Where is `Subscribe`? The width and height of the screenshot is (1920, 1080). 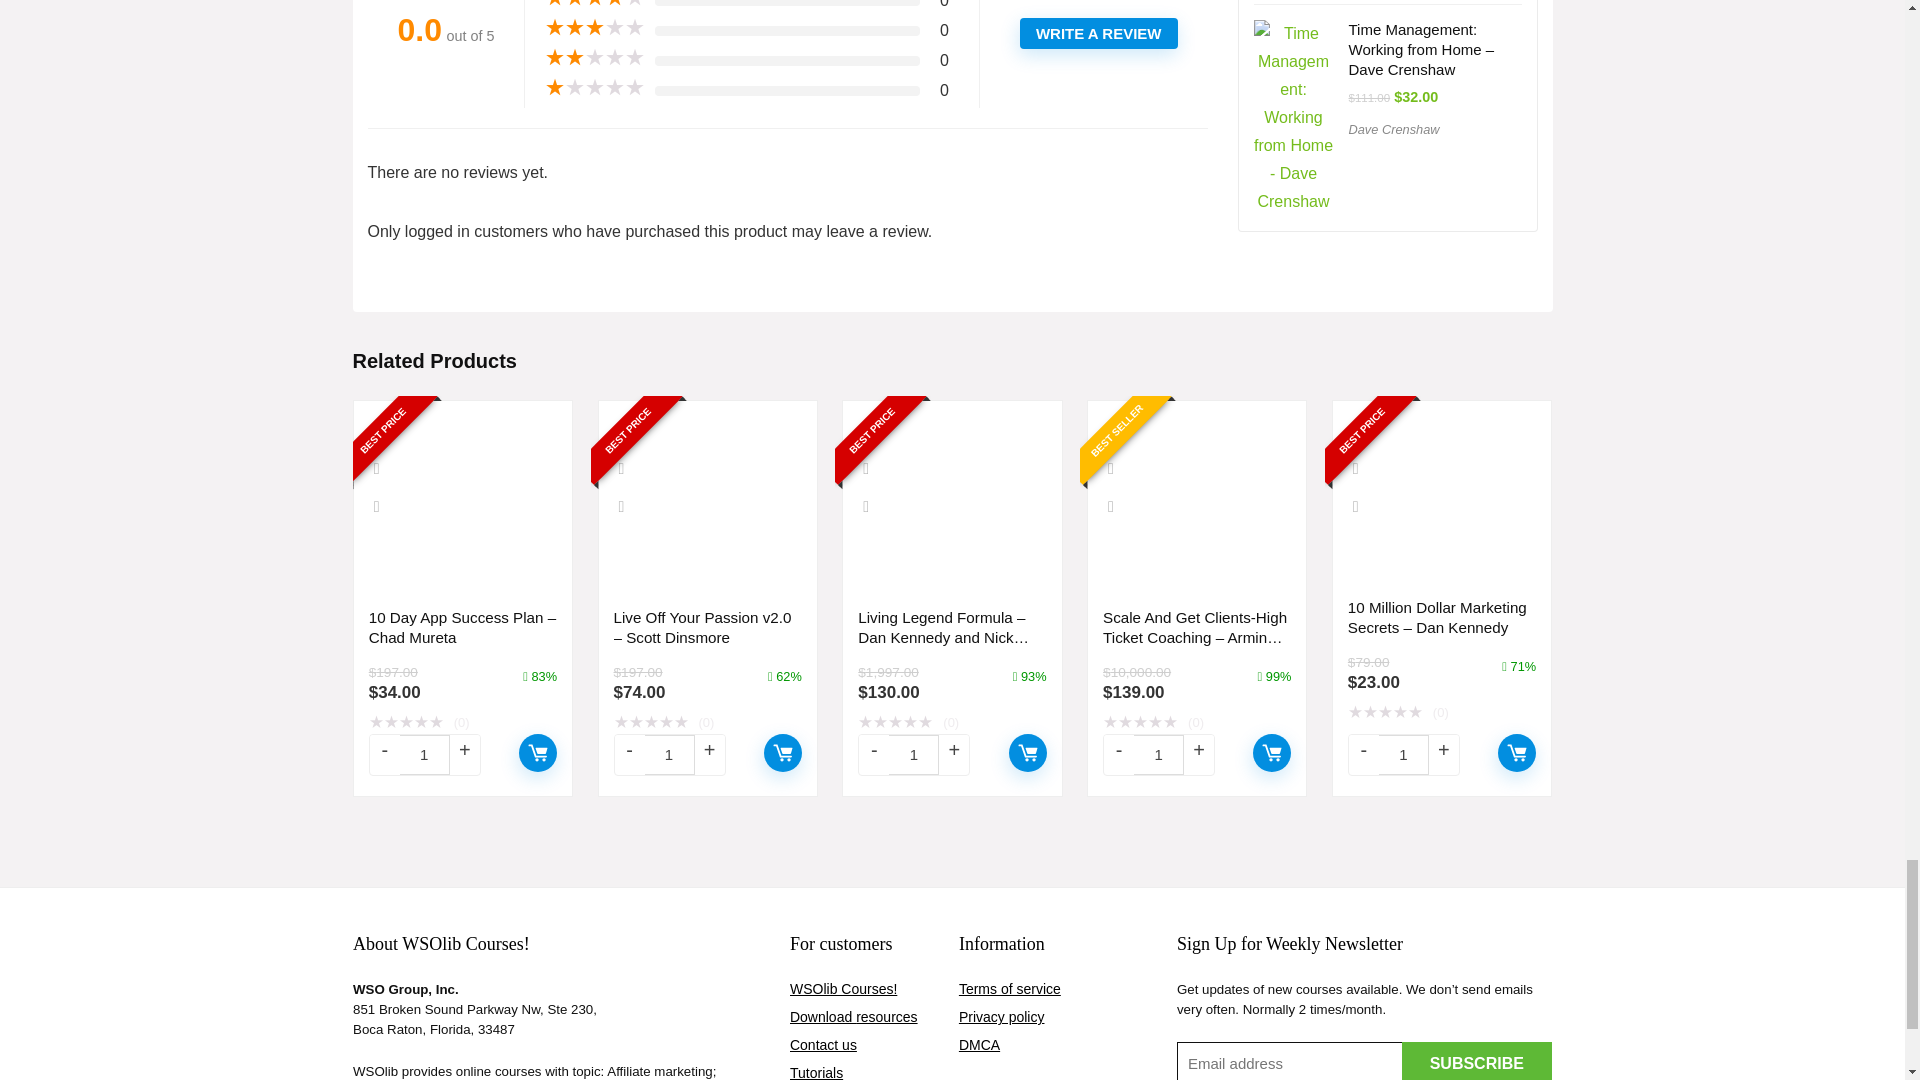 Subscribe is located at coordinates (1476, 1061).